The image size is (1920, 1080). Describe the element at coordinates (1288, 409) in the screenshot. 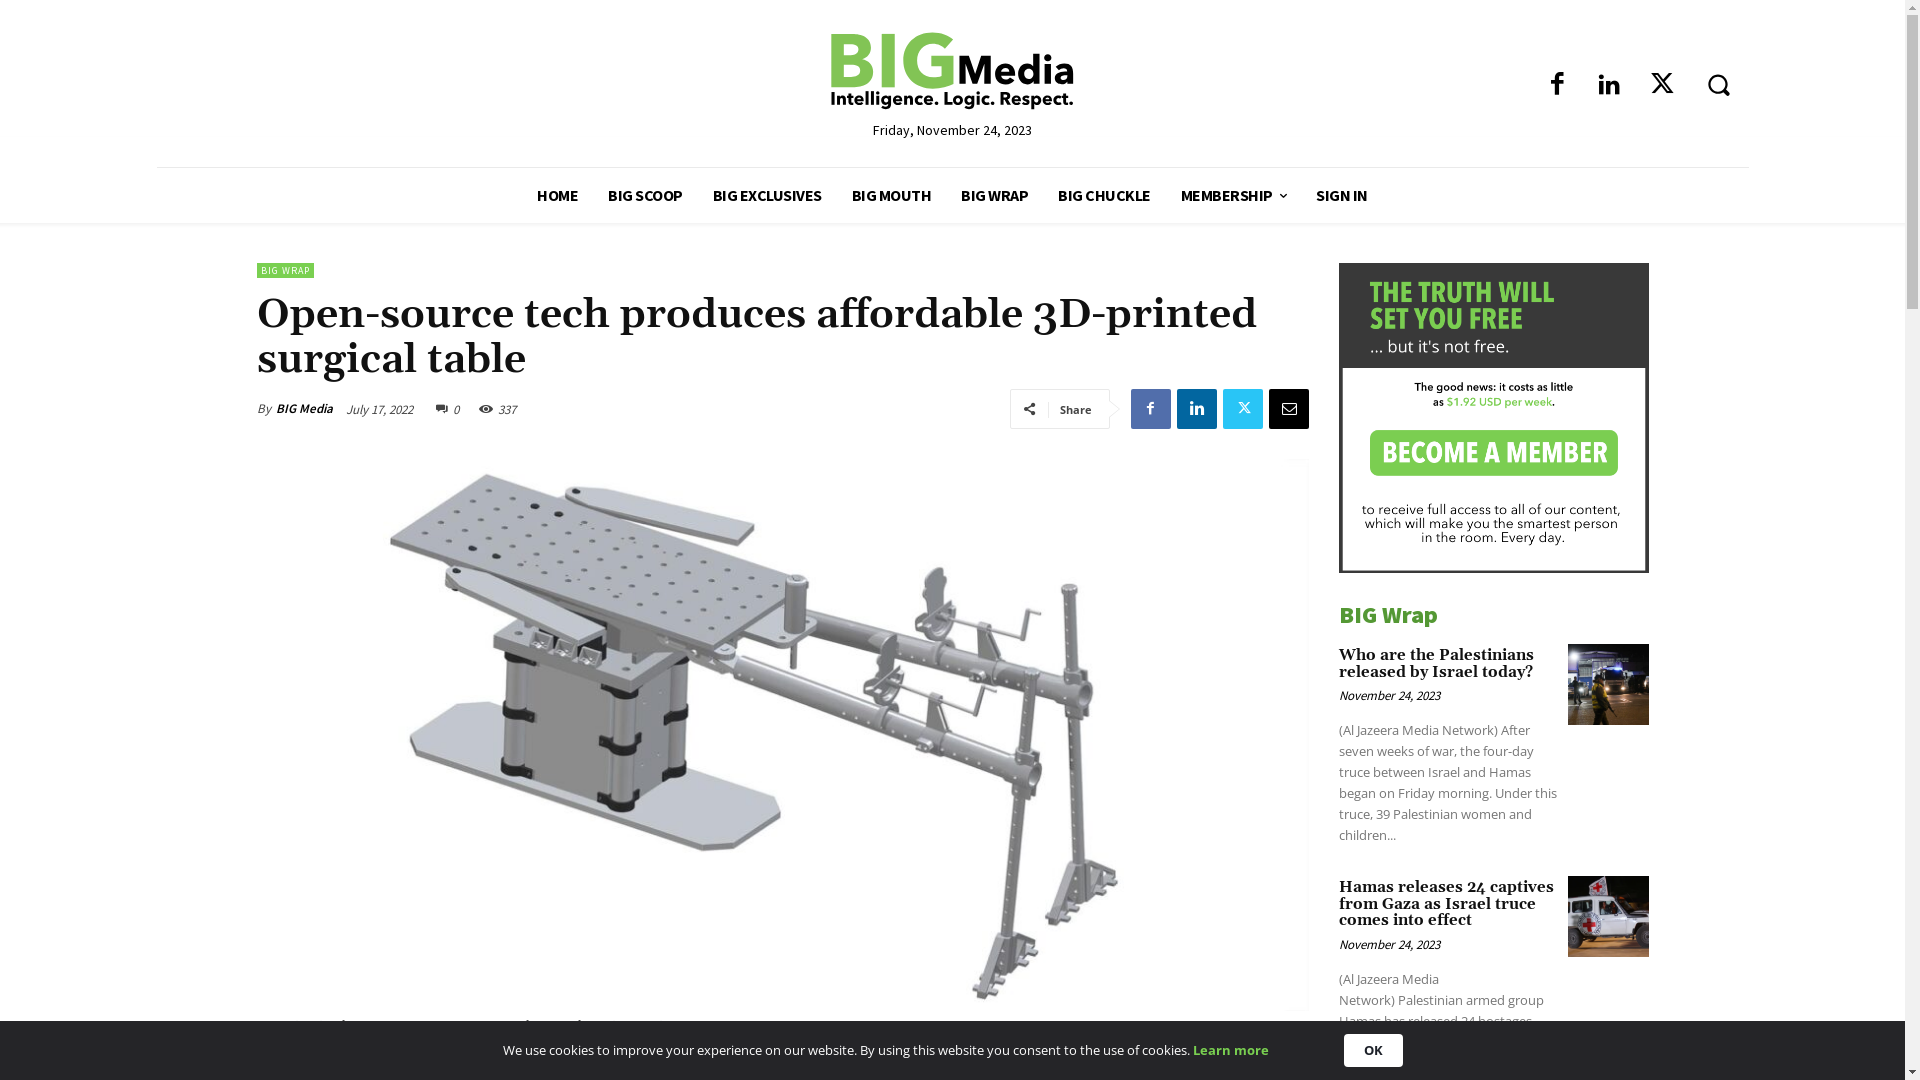

I see `Email` at that location.